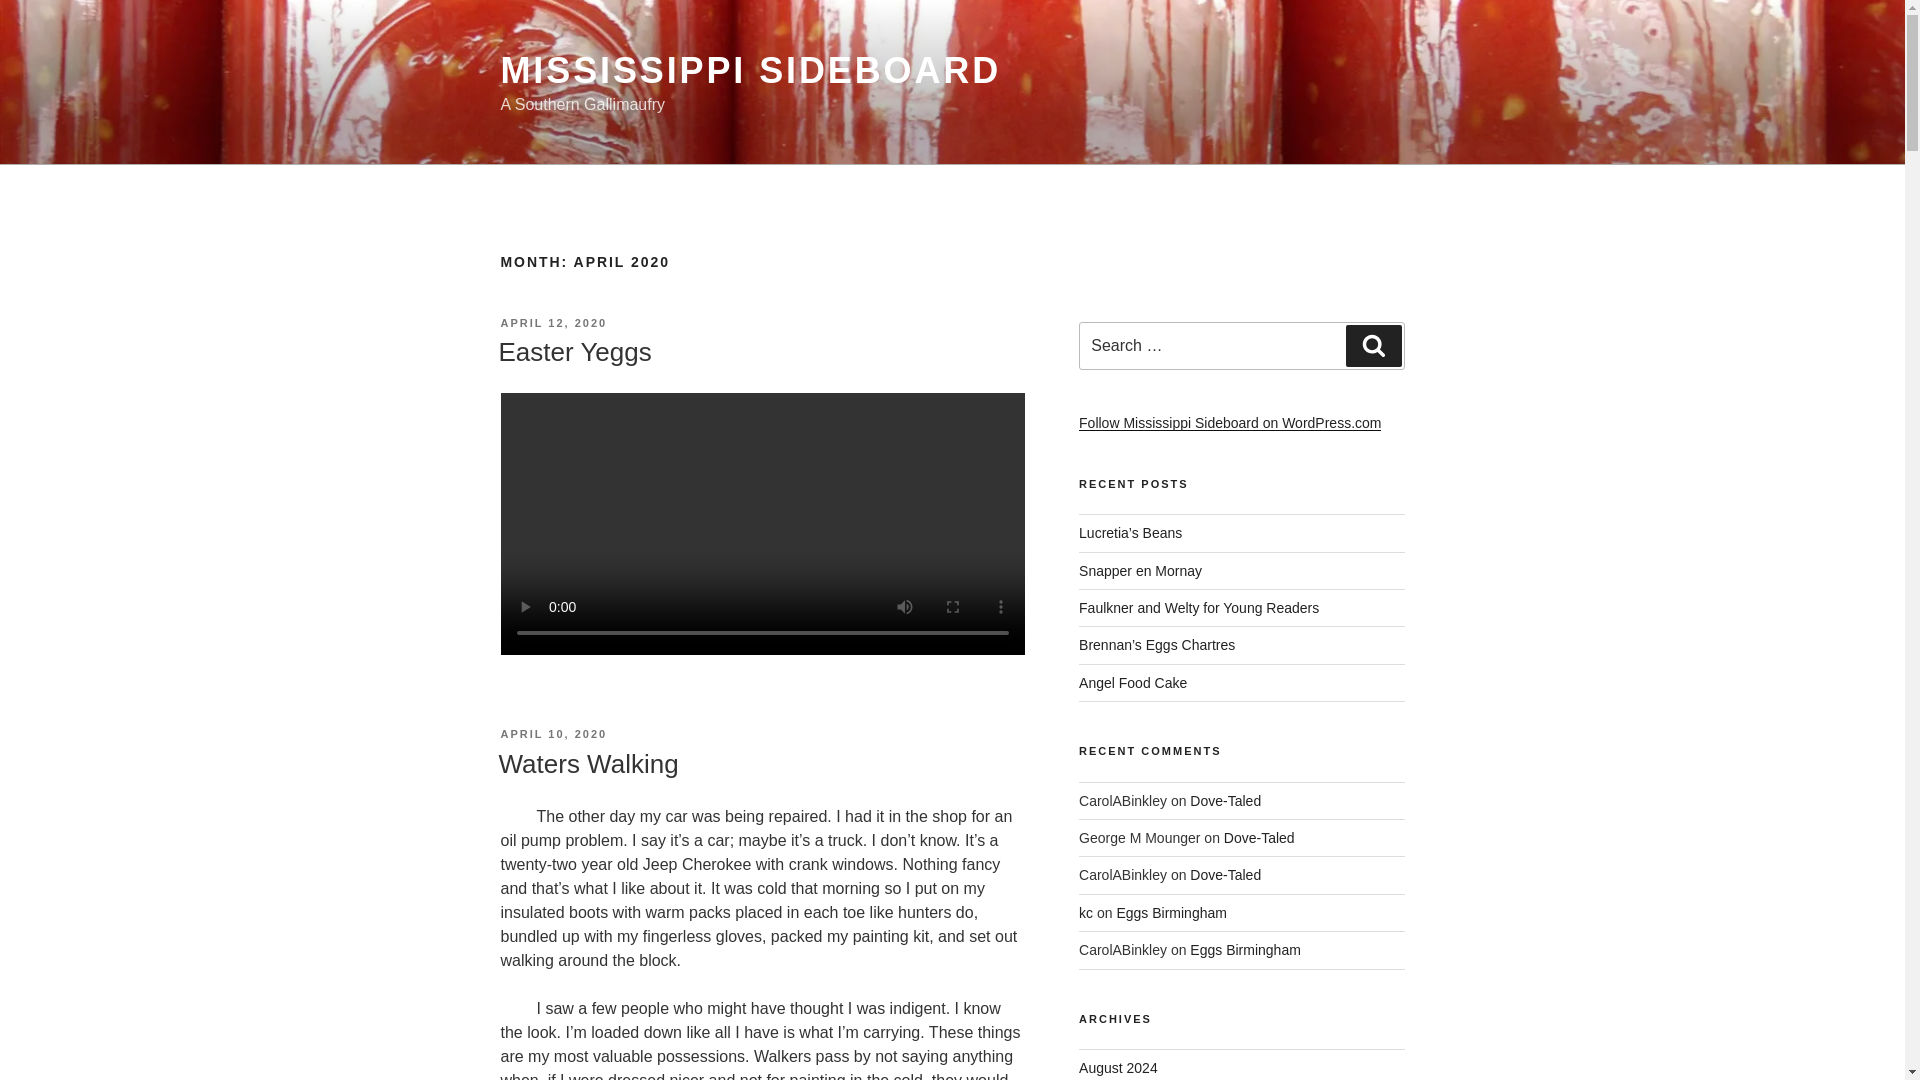  What do you see at coordinates (552, 323) in the screenshot?
I see `APRIL 12, 2020` at bounding box center [552, 323].